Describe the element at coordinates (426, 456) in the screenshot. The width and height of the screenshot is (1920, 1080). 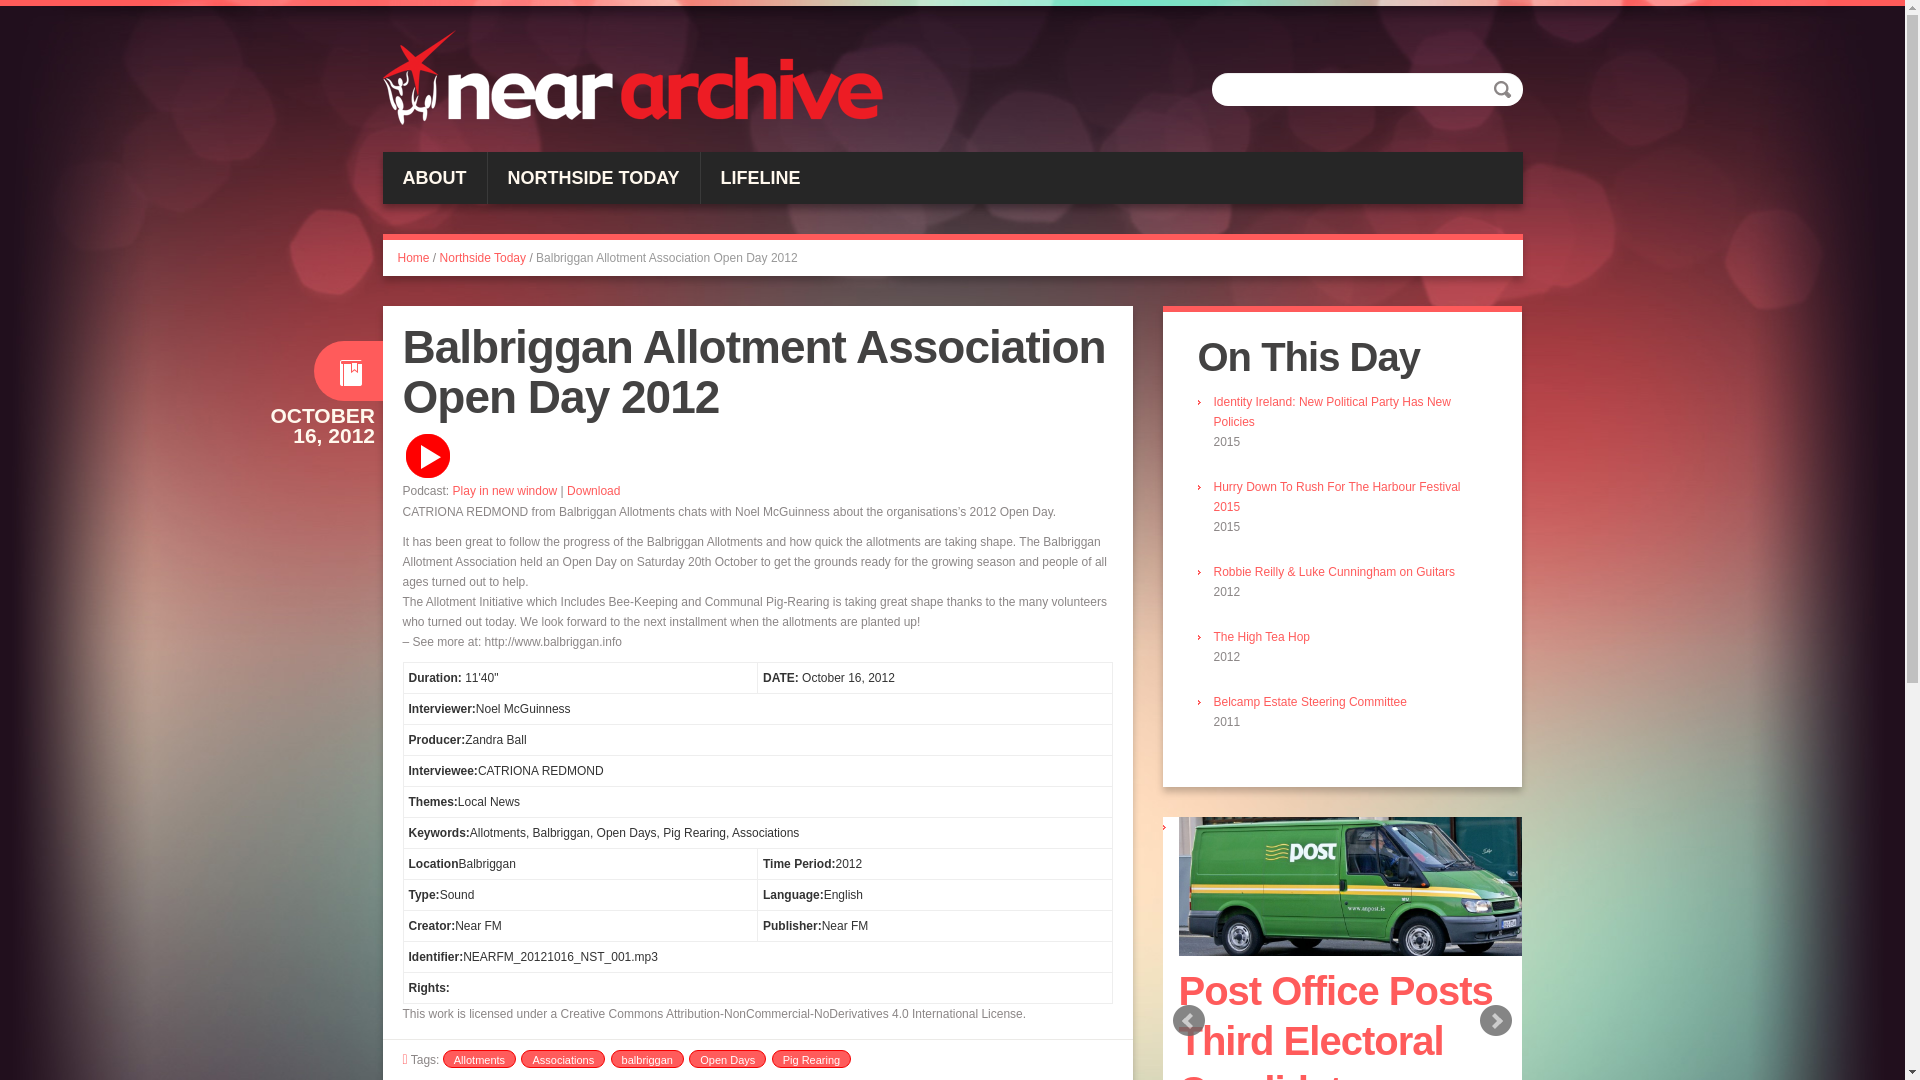
I see `Play` at that location.